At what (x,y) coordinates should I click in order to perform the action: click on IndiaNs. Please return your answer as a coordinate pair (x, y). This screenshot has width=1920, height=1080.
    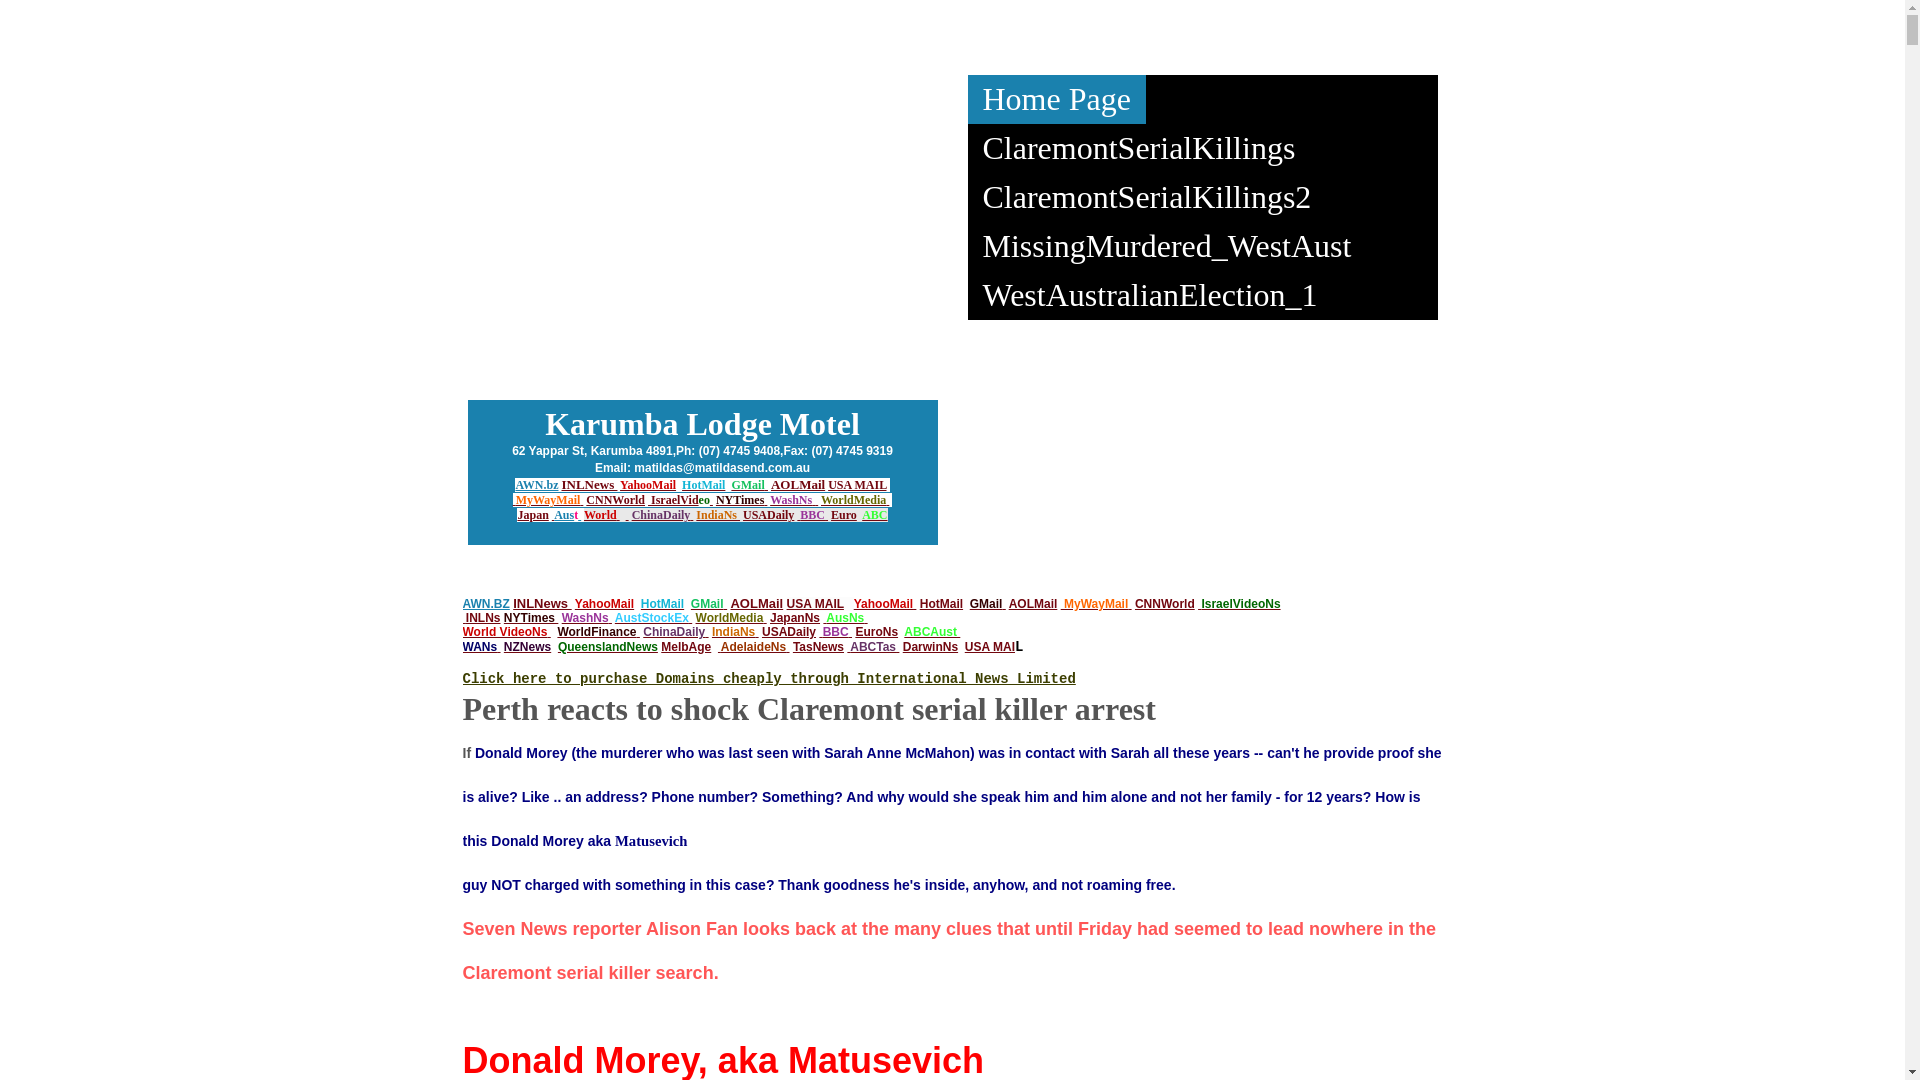
    Looking at the image, I should click on (716, 515).